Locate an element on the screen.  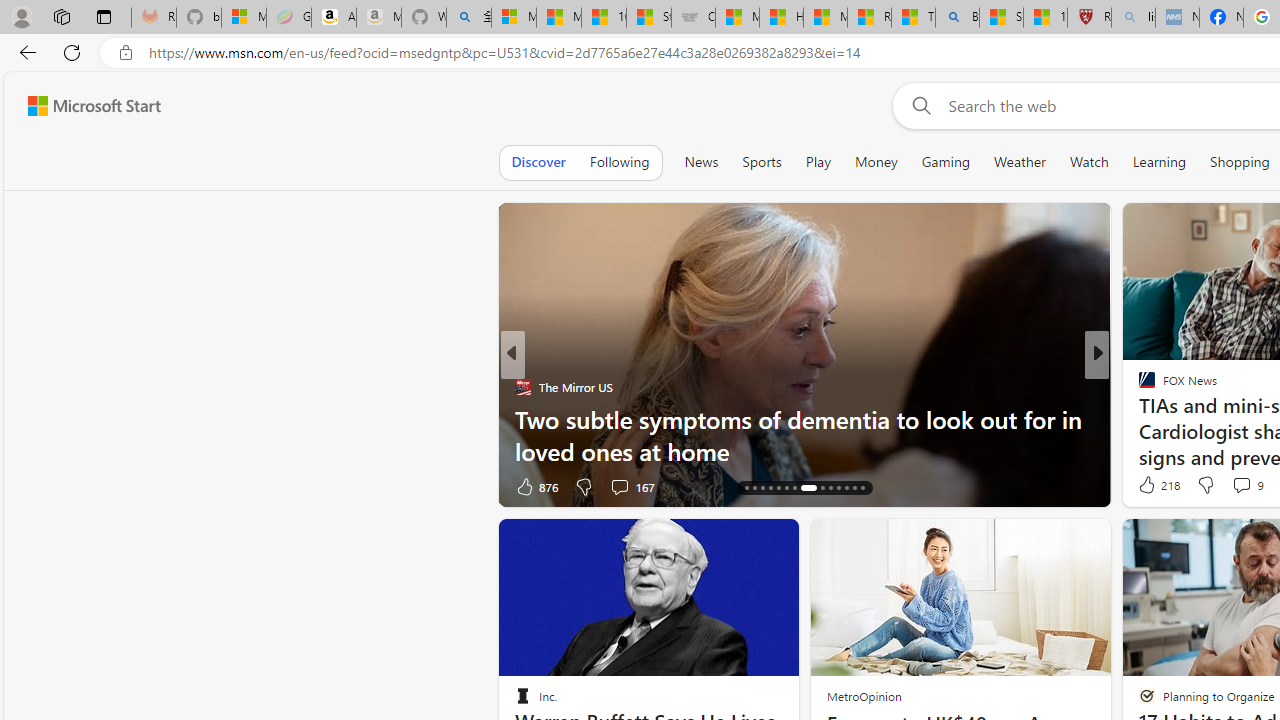
AutomationID: tab-28 is located at coordinates (862, 488).